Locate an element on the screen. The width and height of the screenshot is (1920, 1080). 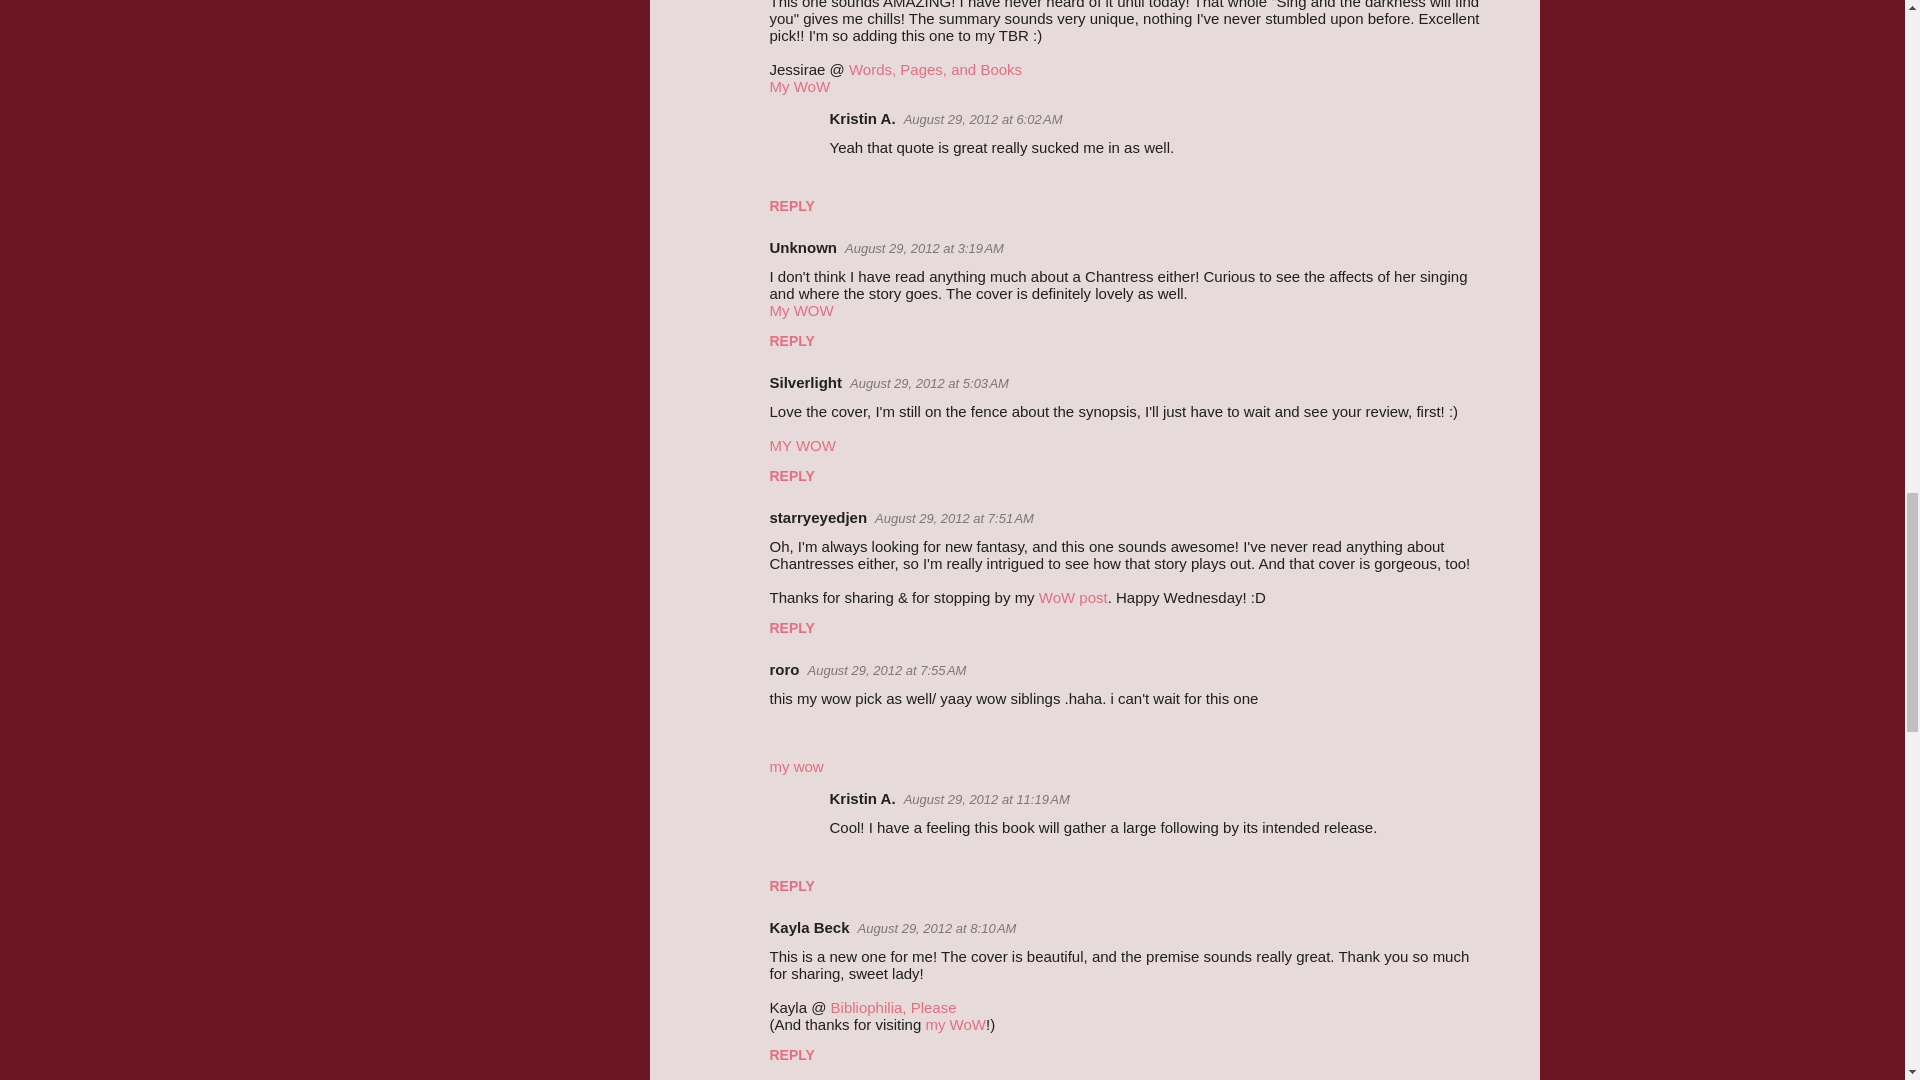
REPLY is located at coordinates (792, 205).